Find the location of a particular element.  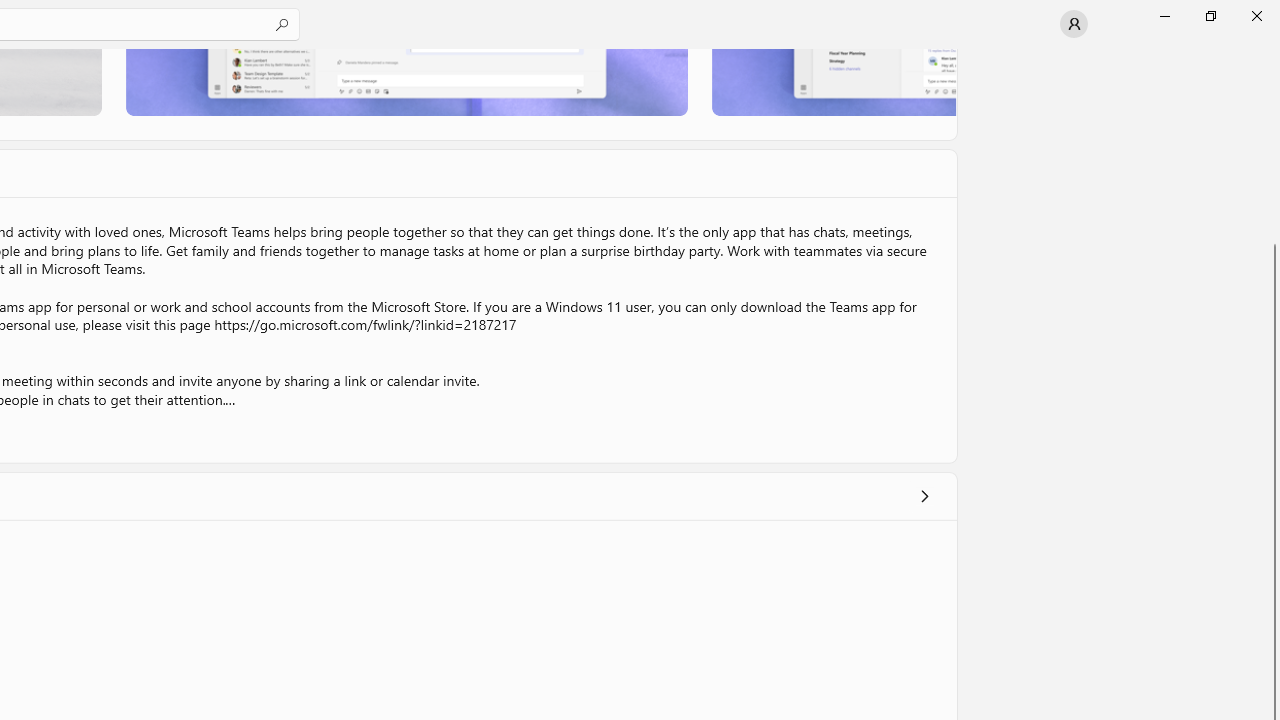

Minimize Microsoft Store is located at coordinates (1164, 16).